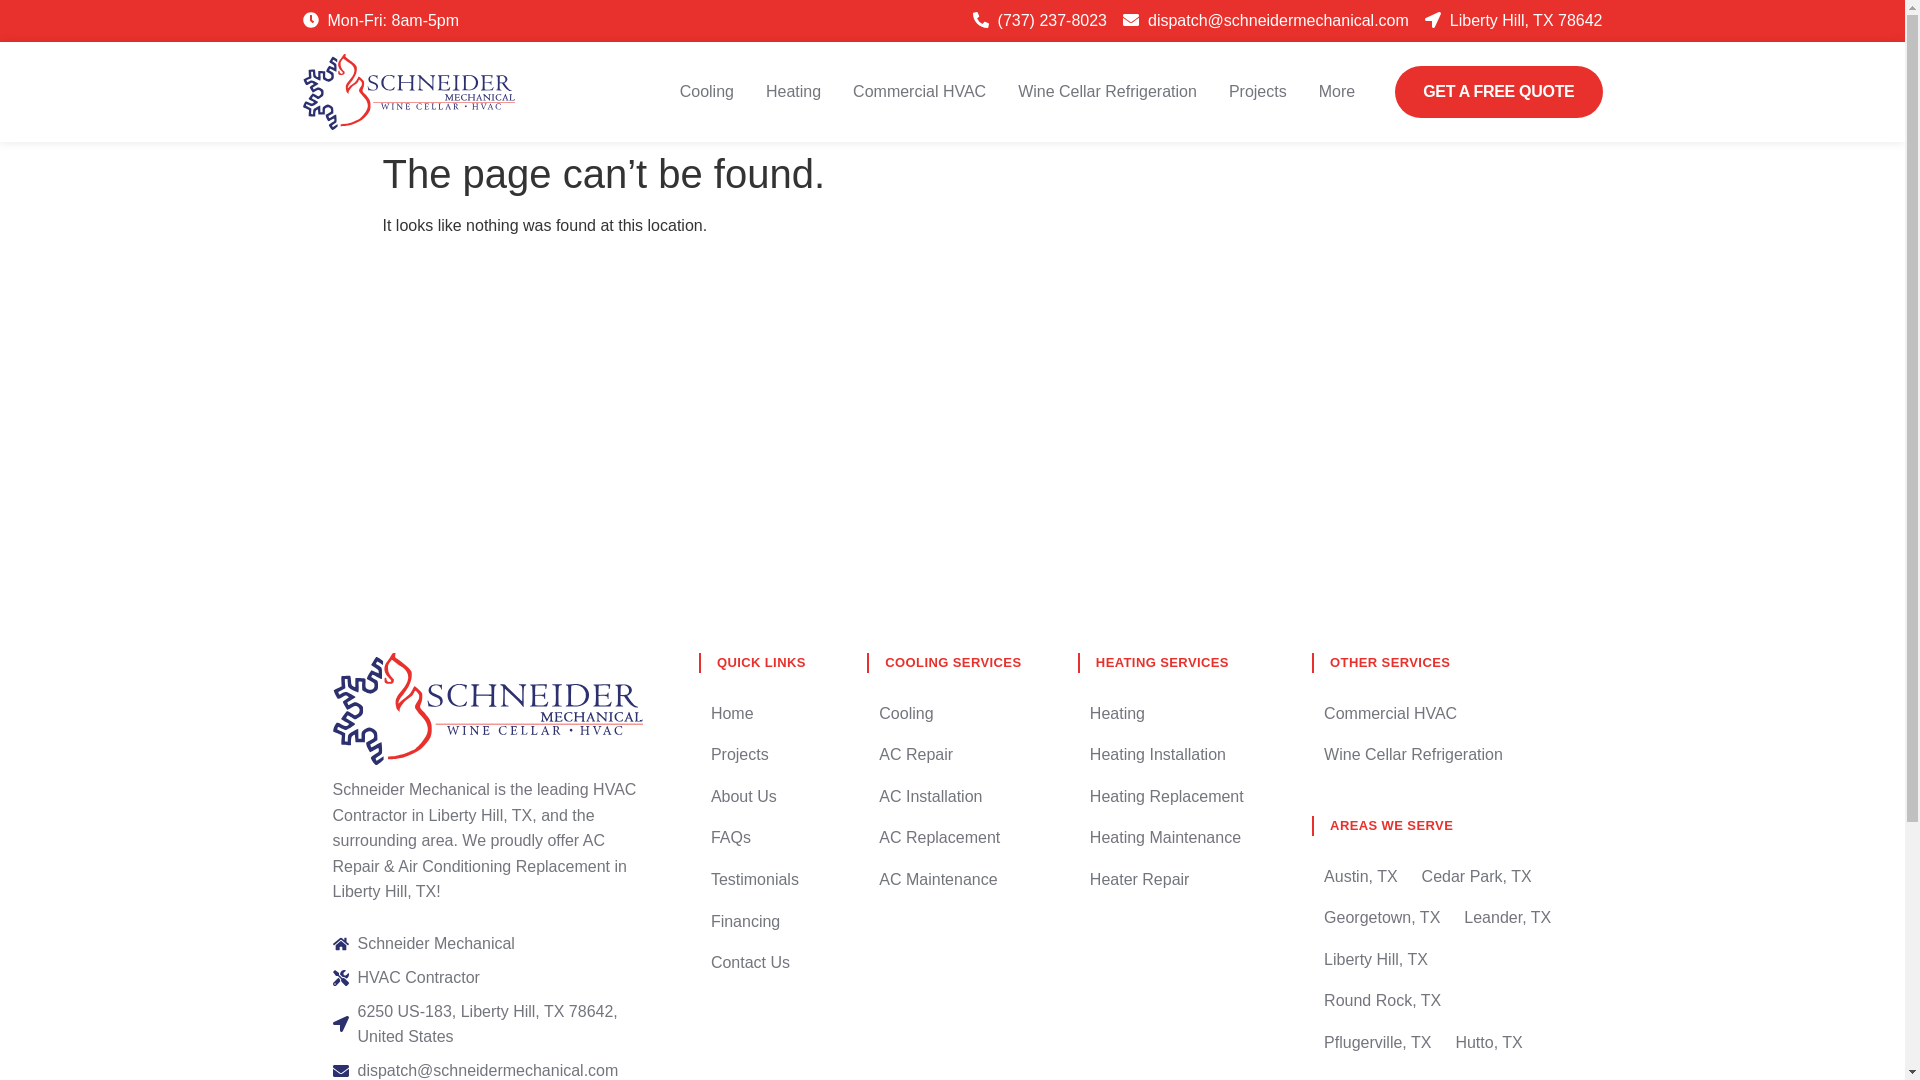 Image resolution: width=1920 pixels, height=1080 pixels. I want to click on Heating, so click(794, 91).